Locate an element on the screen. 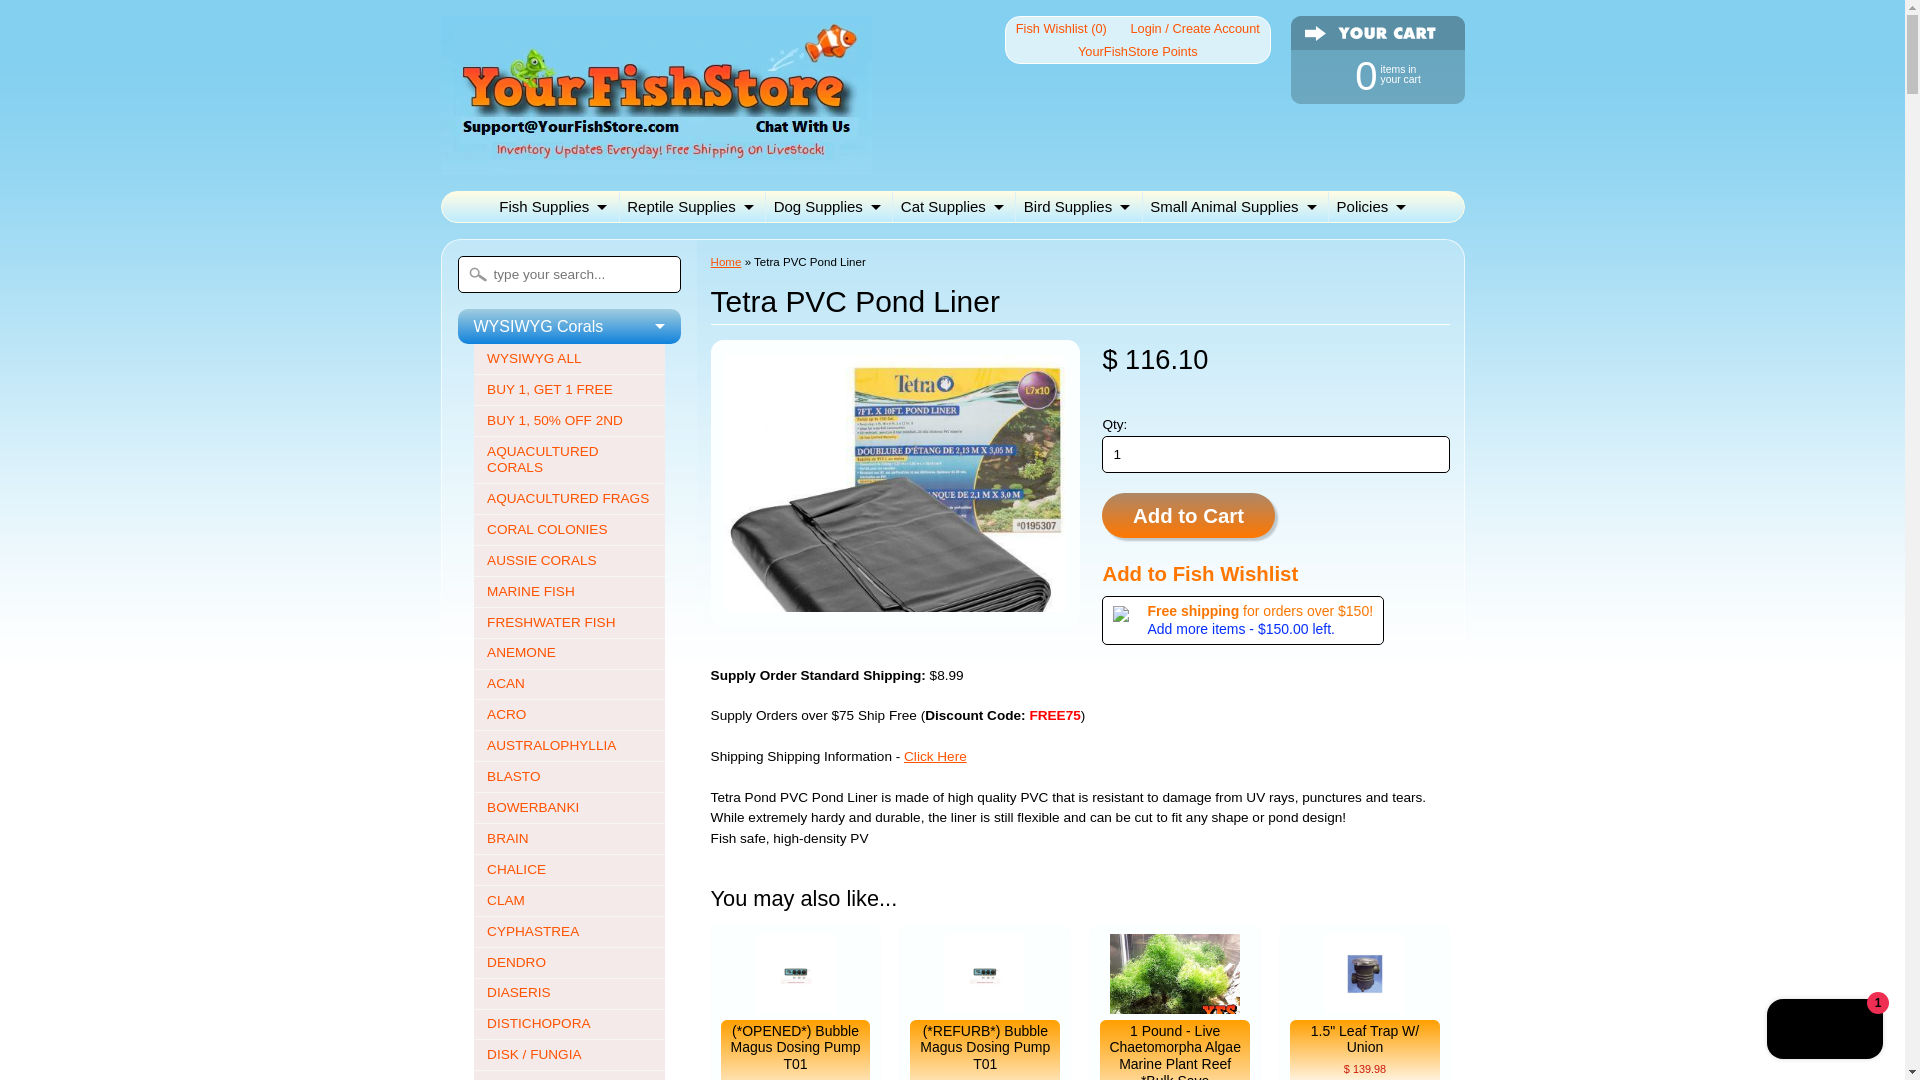 The width and height of the screenshot is (1920, 1080). Fish Supplies is located at coordinates (1137, 50).